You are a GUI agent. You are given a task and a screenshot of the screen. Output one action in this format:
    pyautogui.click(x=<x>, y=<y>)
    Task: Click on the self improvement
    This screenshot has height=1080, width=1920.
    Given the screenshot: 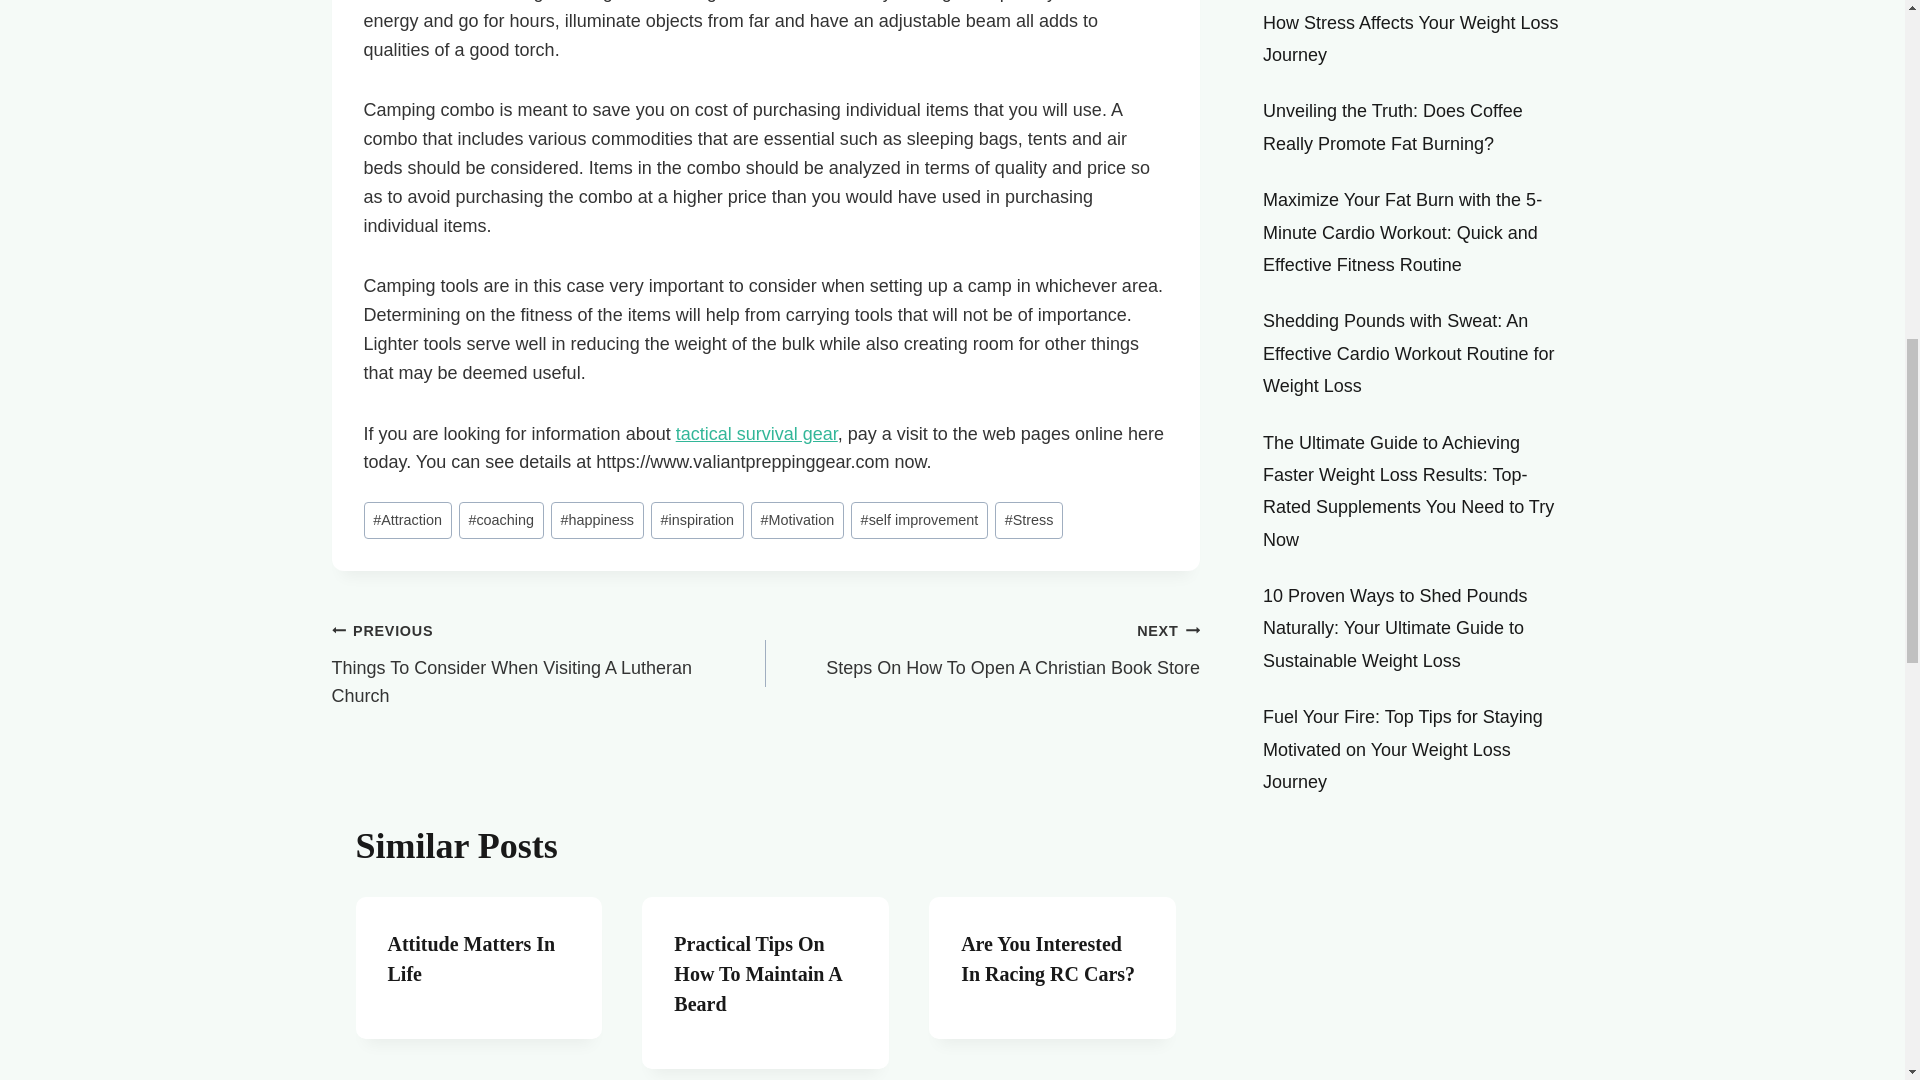 What is the action you would take?
    pyautogui.click(x=597, y=520)
    